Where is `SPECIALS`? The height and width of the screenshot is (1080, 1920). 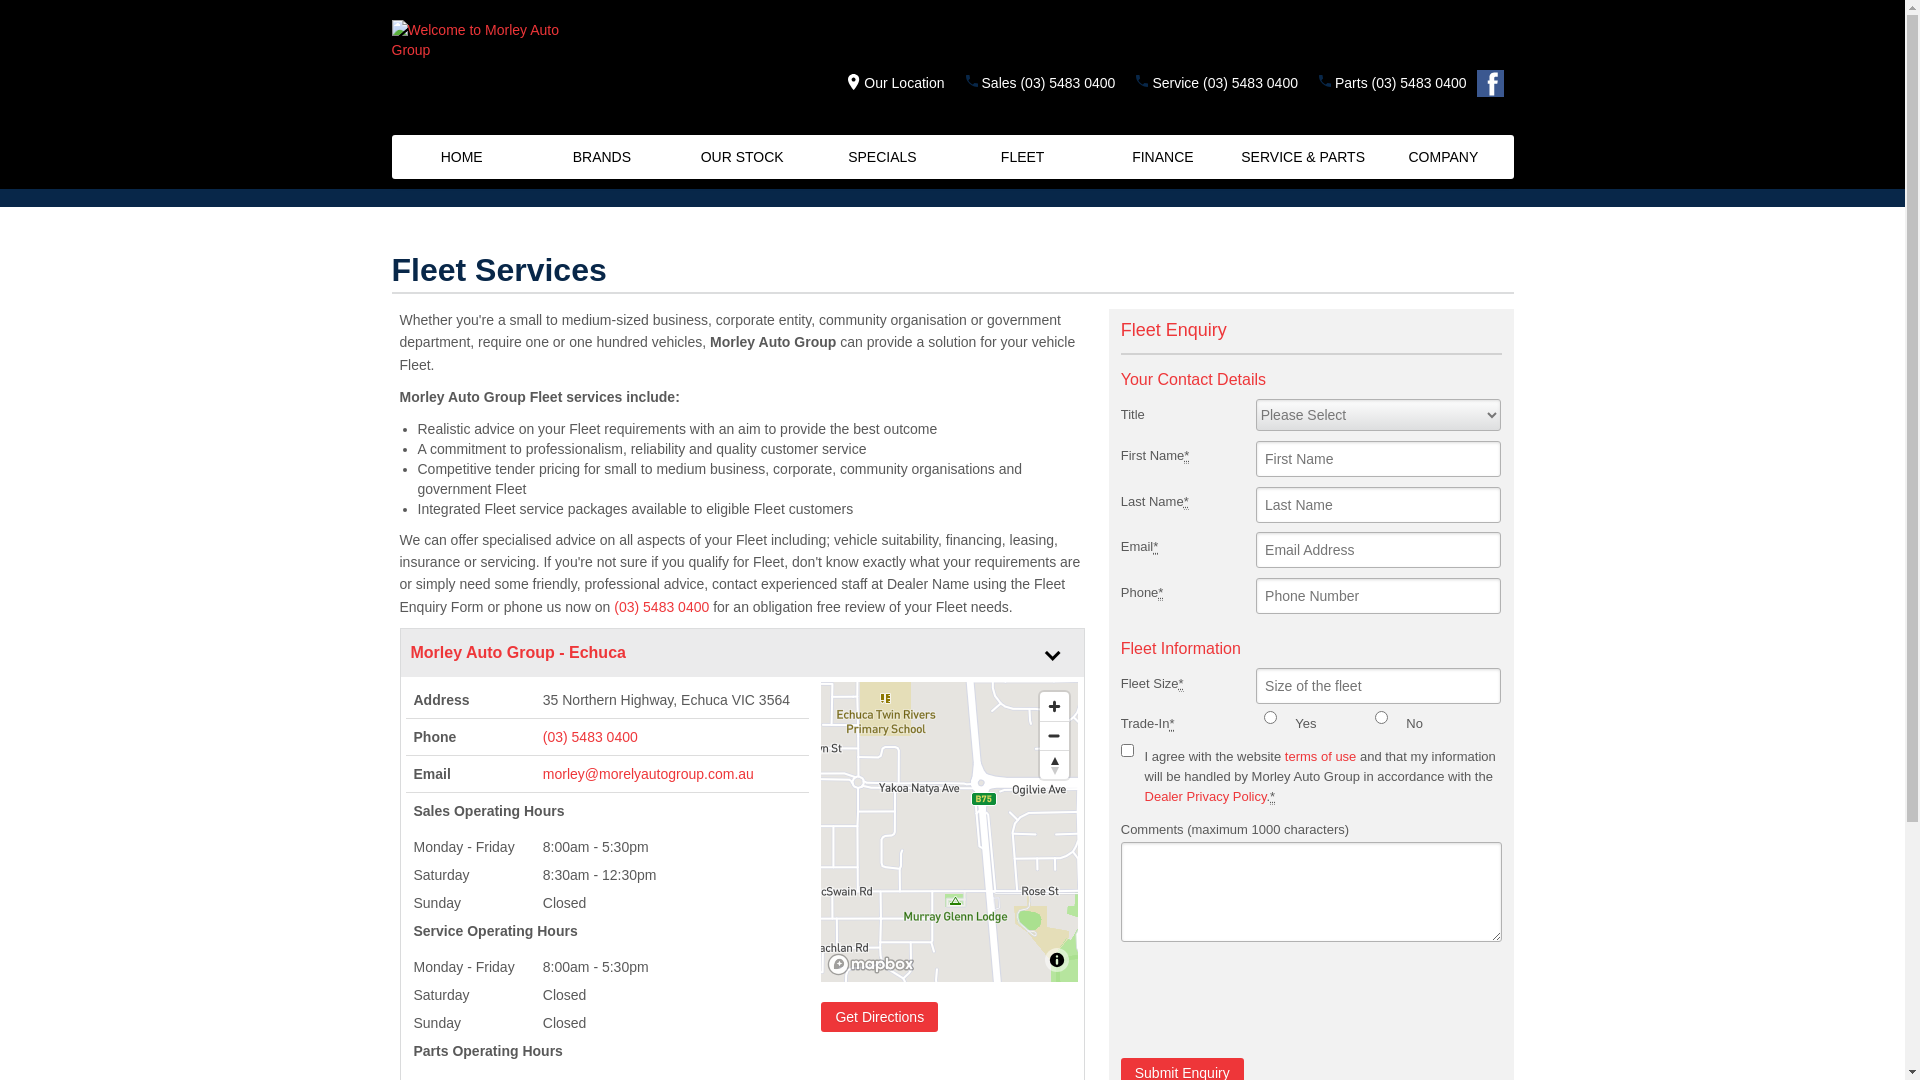
SPECIALS is located at coordinates (882, 157).